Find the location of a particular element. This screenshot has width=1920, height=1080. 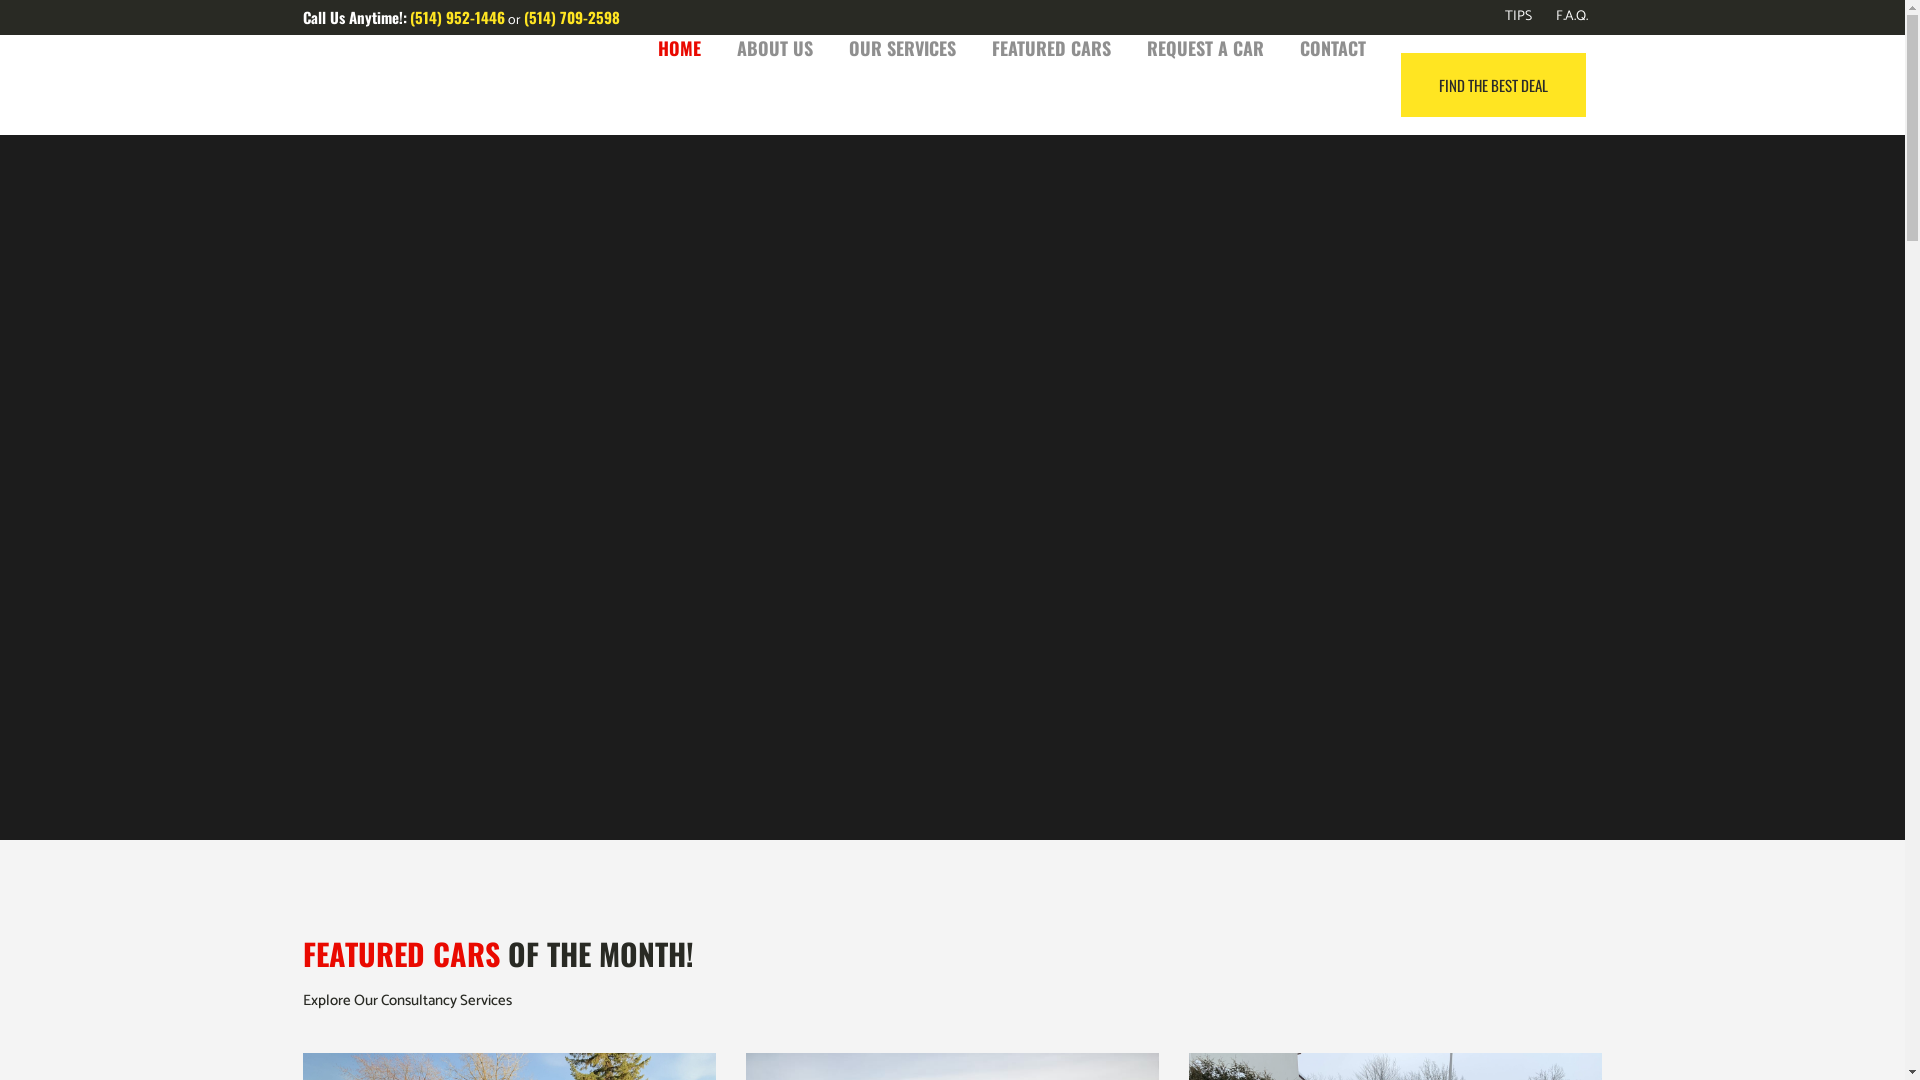

TIPS is located at coordinates (1506, 17).